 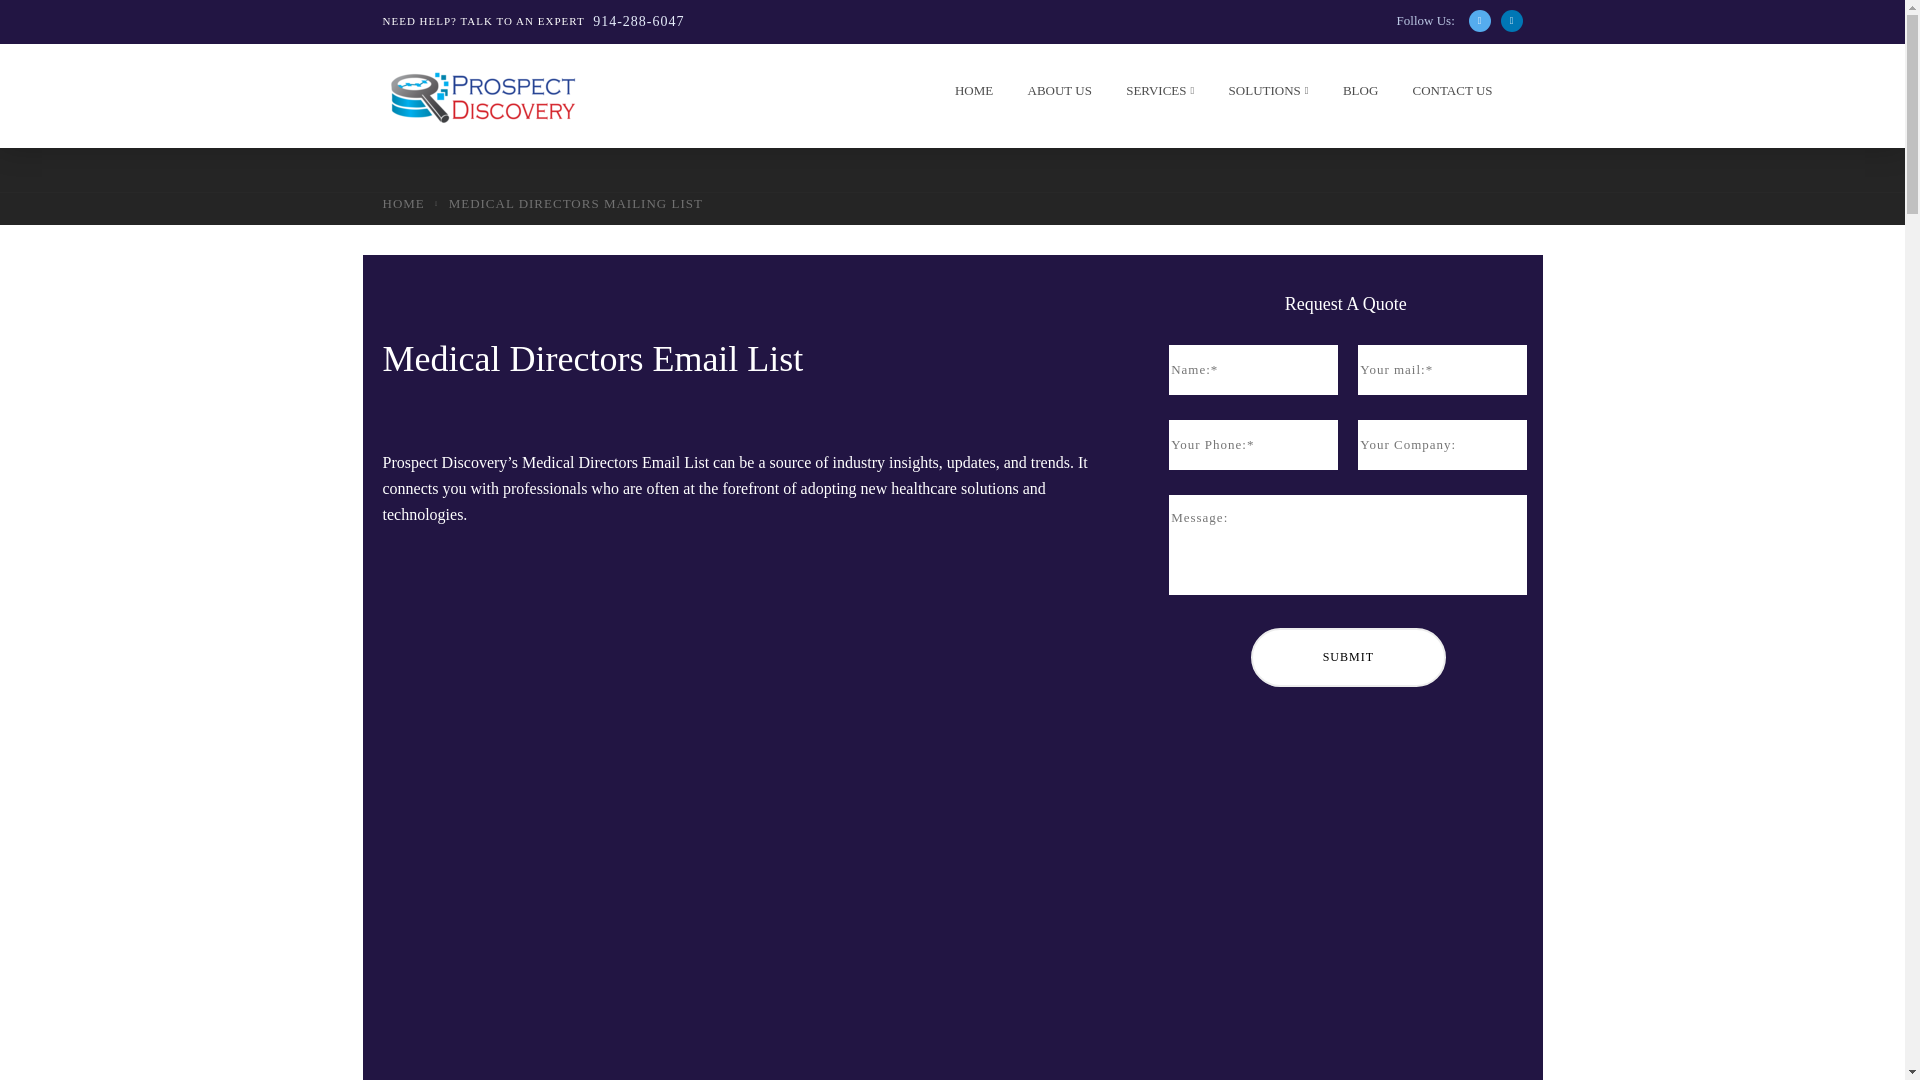 What do you see at coordinates (638, 21) in the screenshot?
I see `914-288-6047` at bounding box center [638, 21].